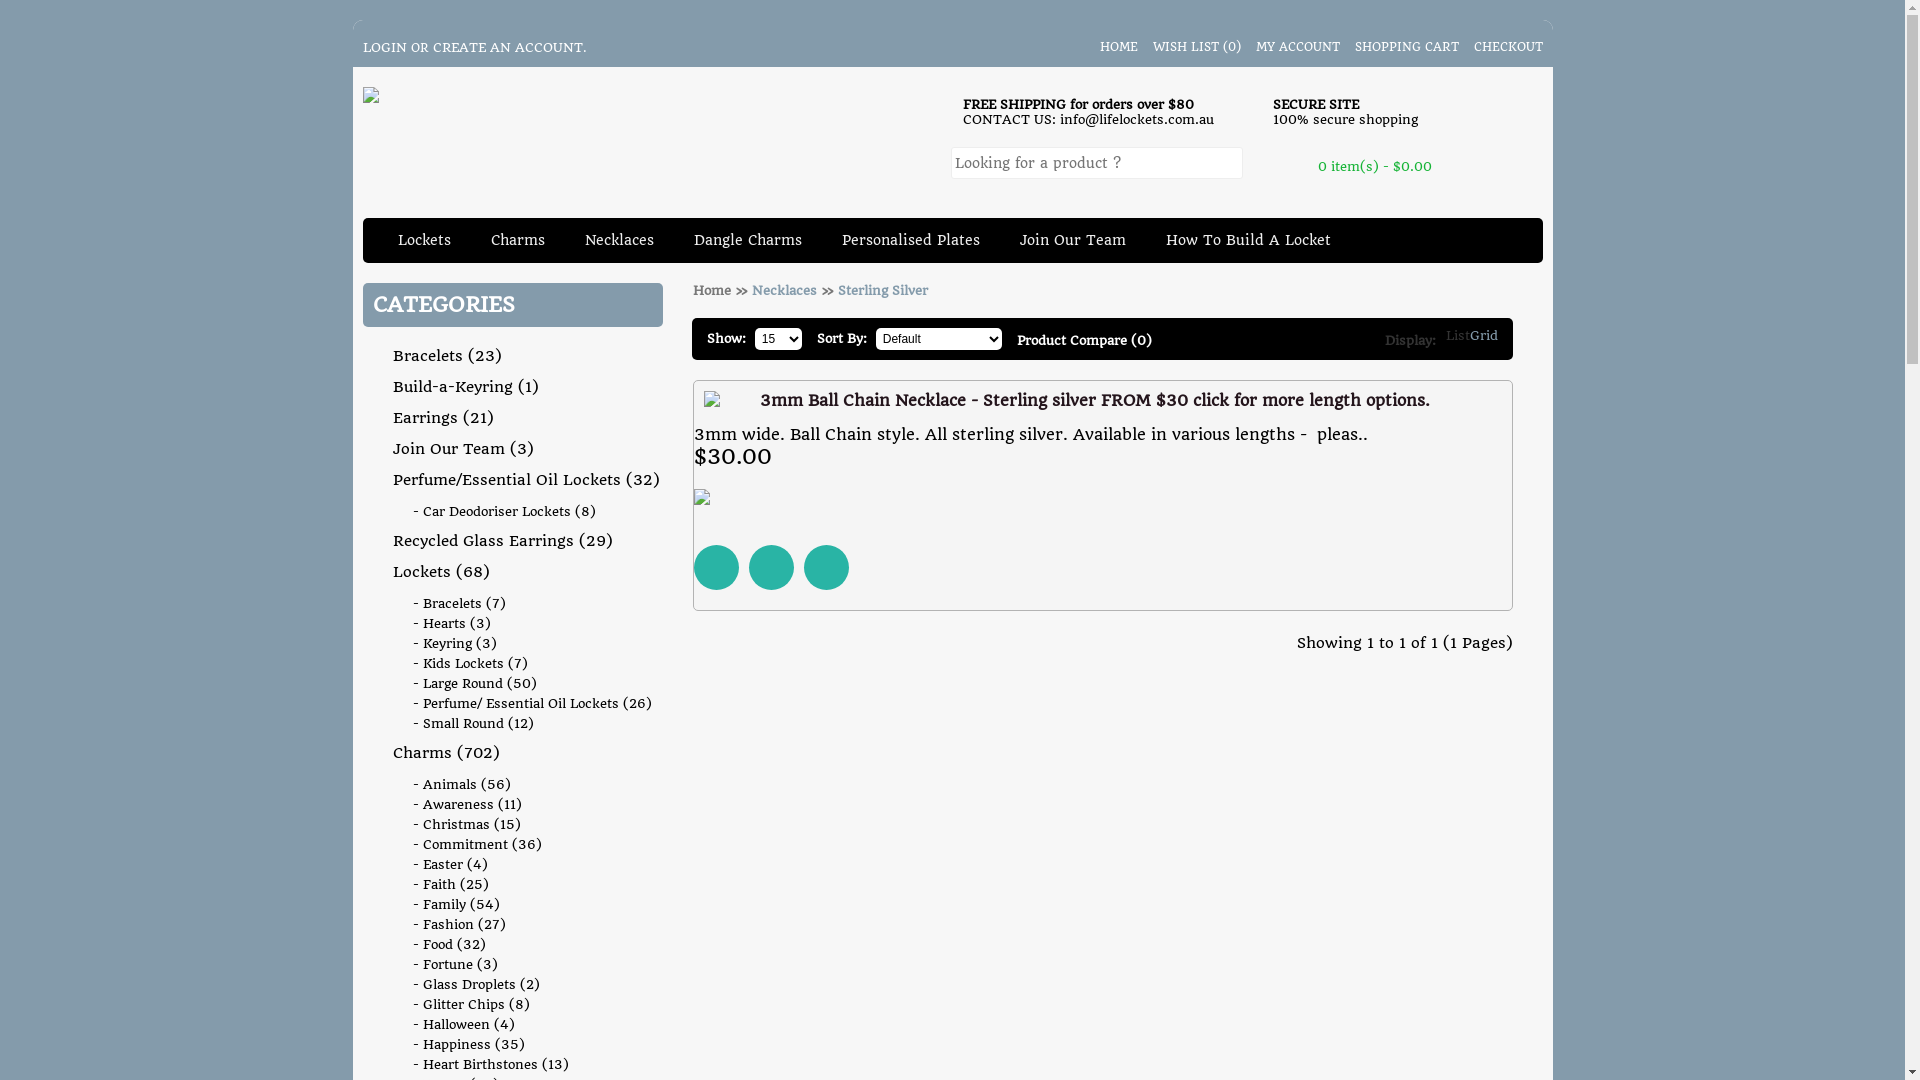 The height and width of the screenshot is (1080, 1920). I want to click on - Family (54), so click(534, 904).